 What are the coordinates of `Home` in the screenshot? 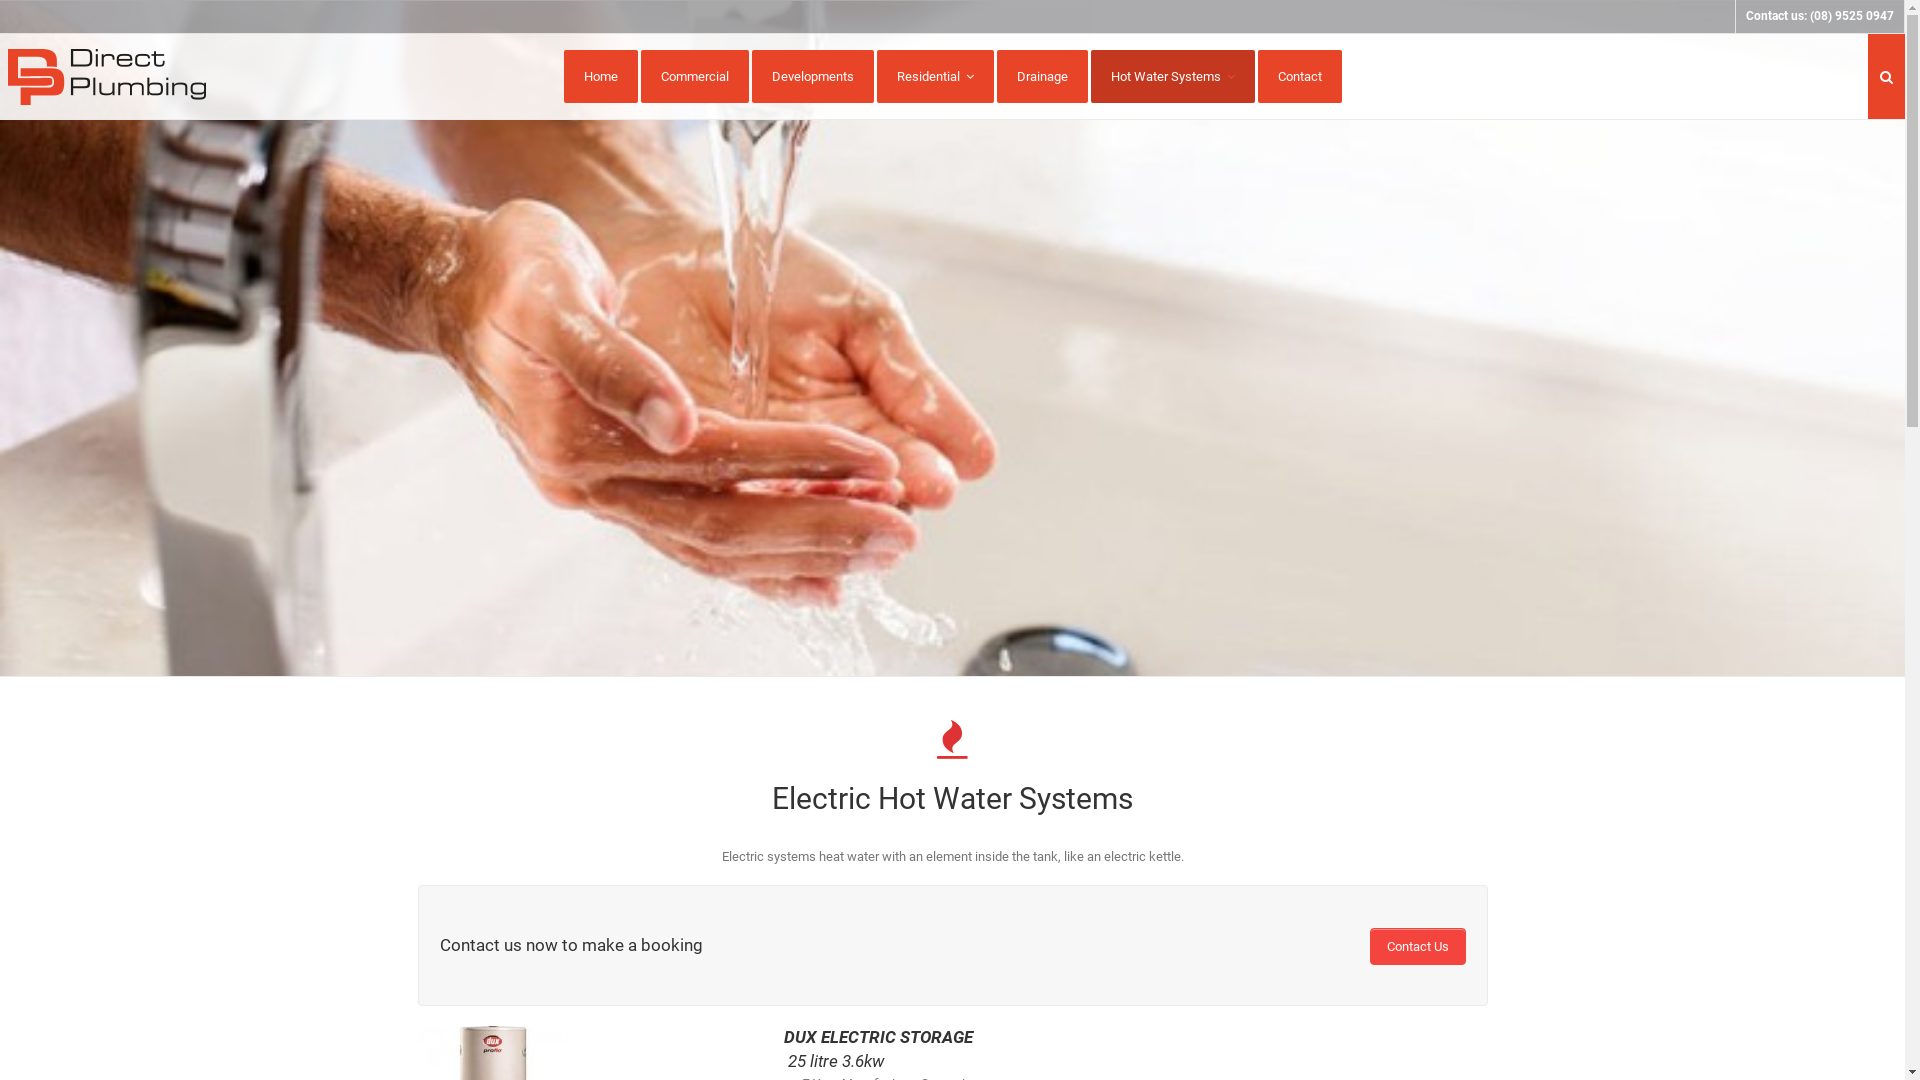 It's located at (601, 76).